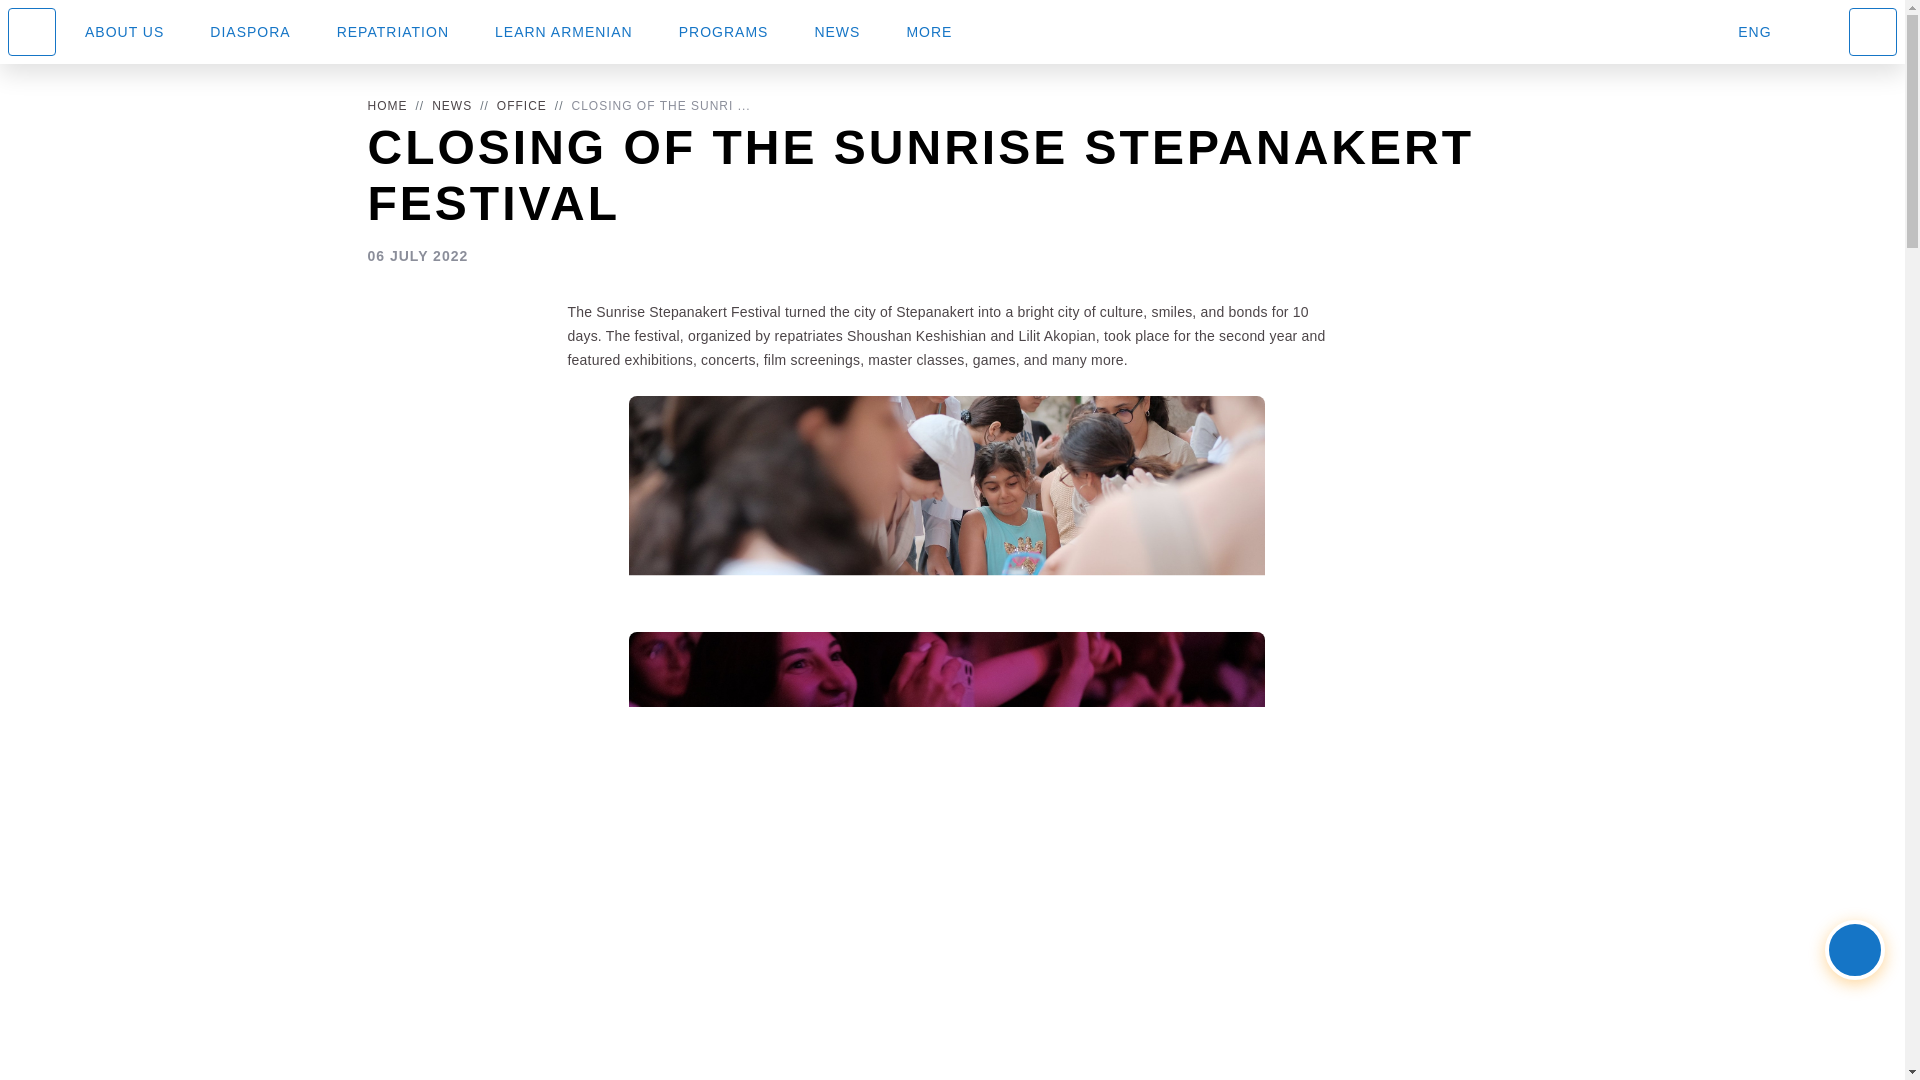 This screenshot has height=1080, width=1920. I want to click on REPATRIATION, so click(393, 32).